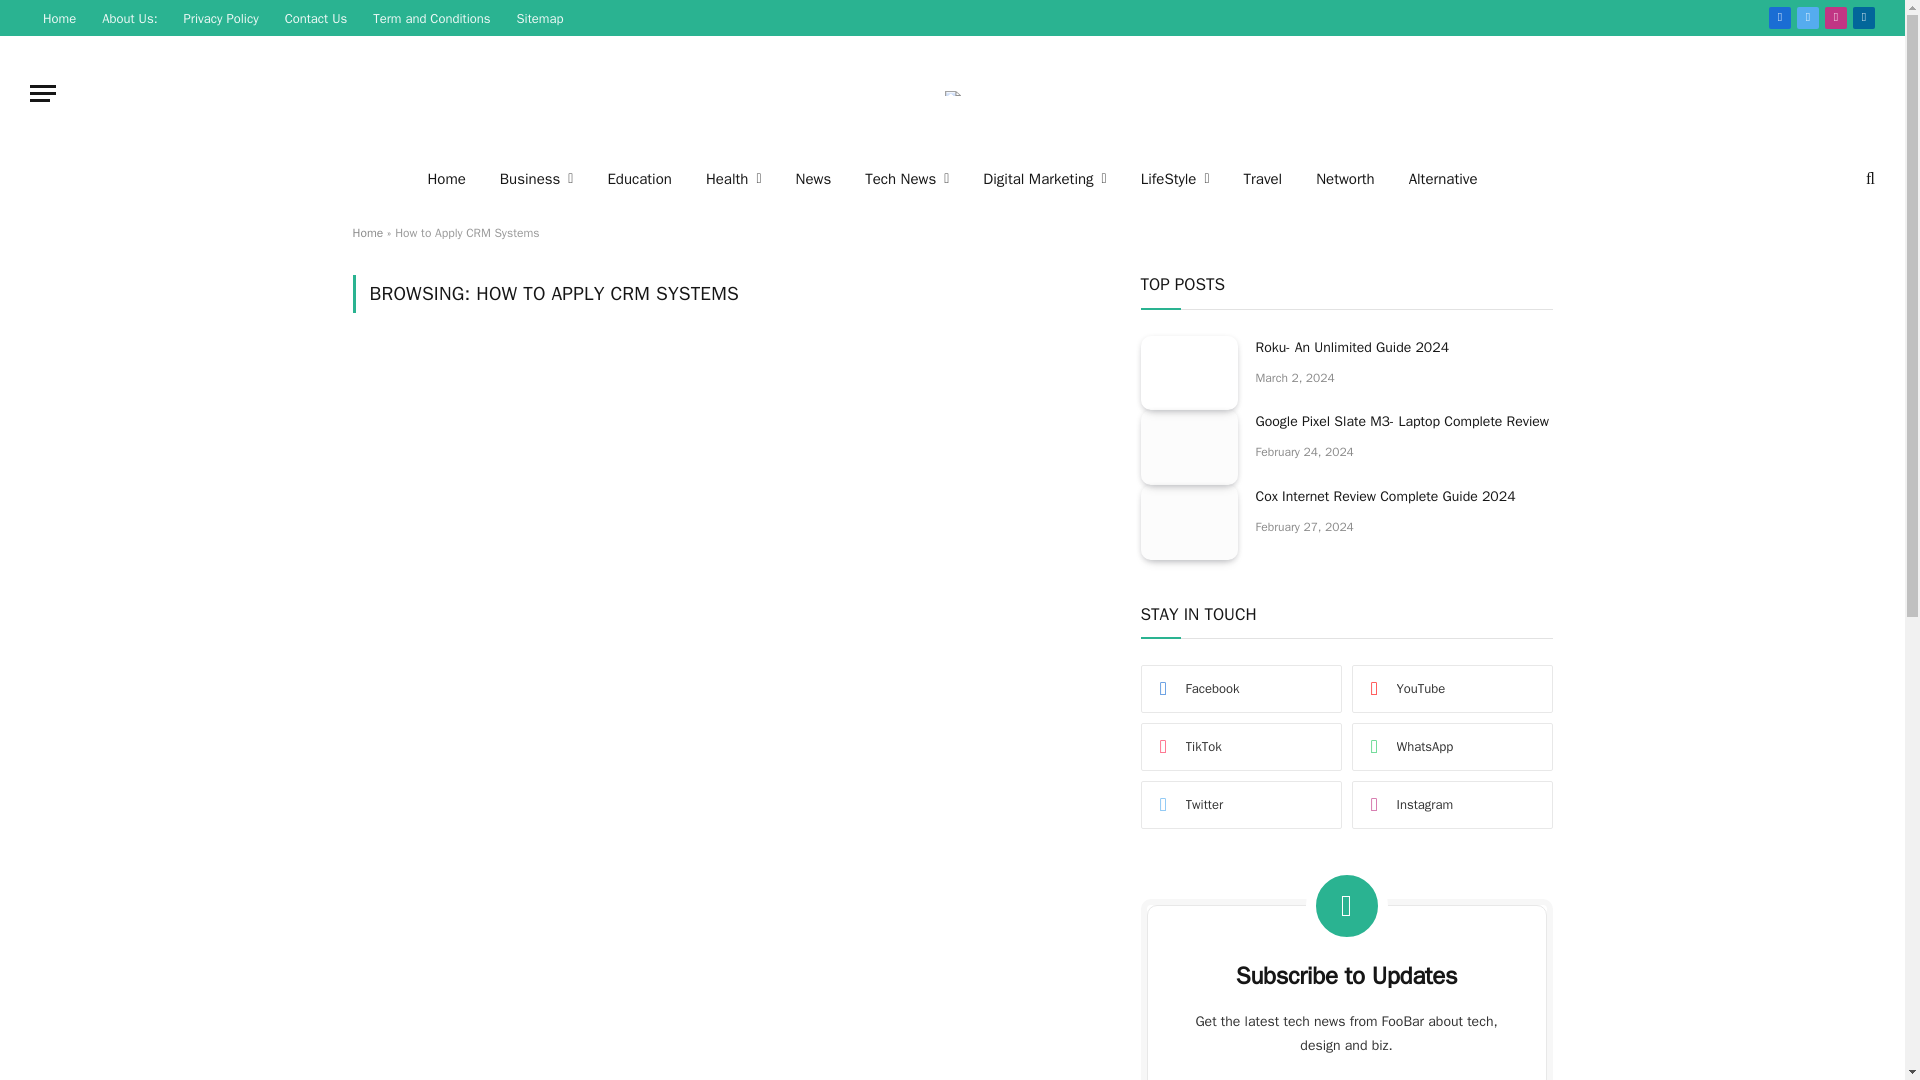 This screenshot has height=1080, width=1920. I want to click on Tech News, so click(906, 178).